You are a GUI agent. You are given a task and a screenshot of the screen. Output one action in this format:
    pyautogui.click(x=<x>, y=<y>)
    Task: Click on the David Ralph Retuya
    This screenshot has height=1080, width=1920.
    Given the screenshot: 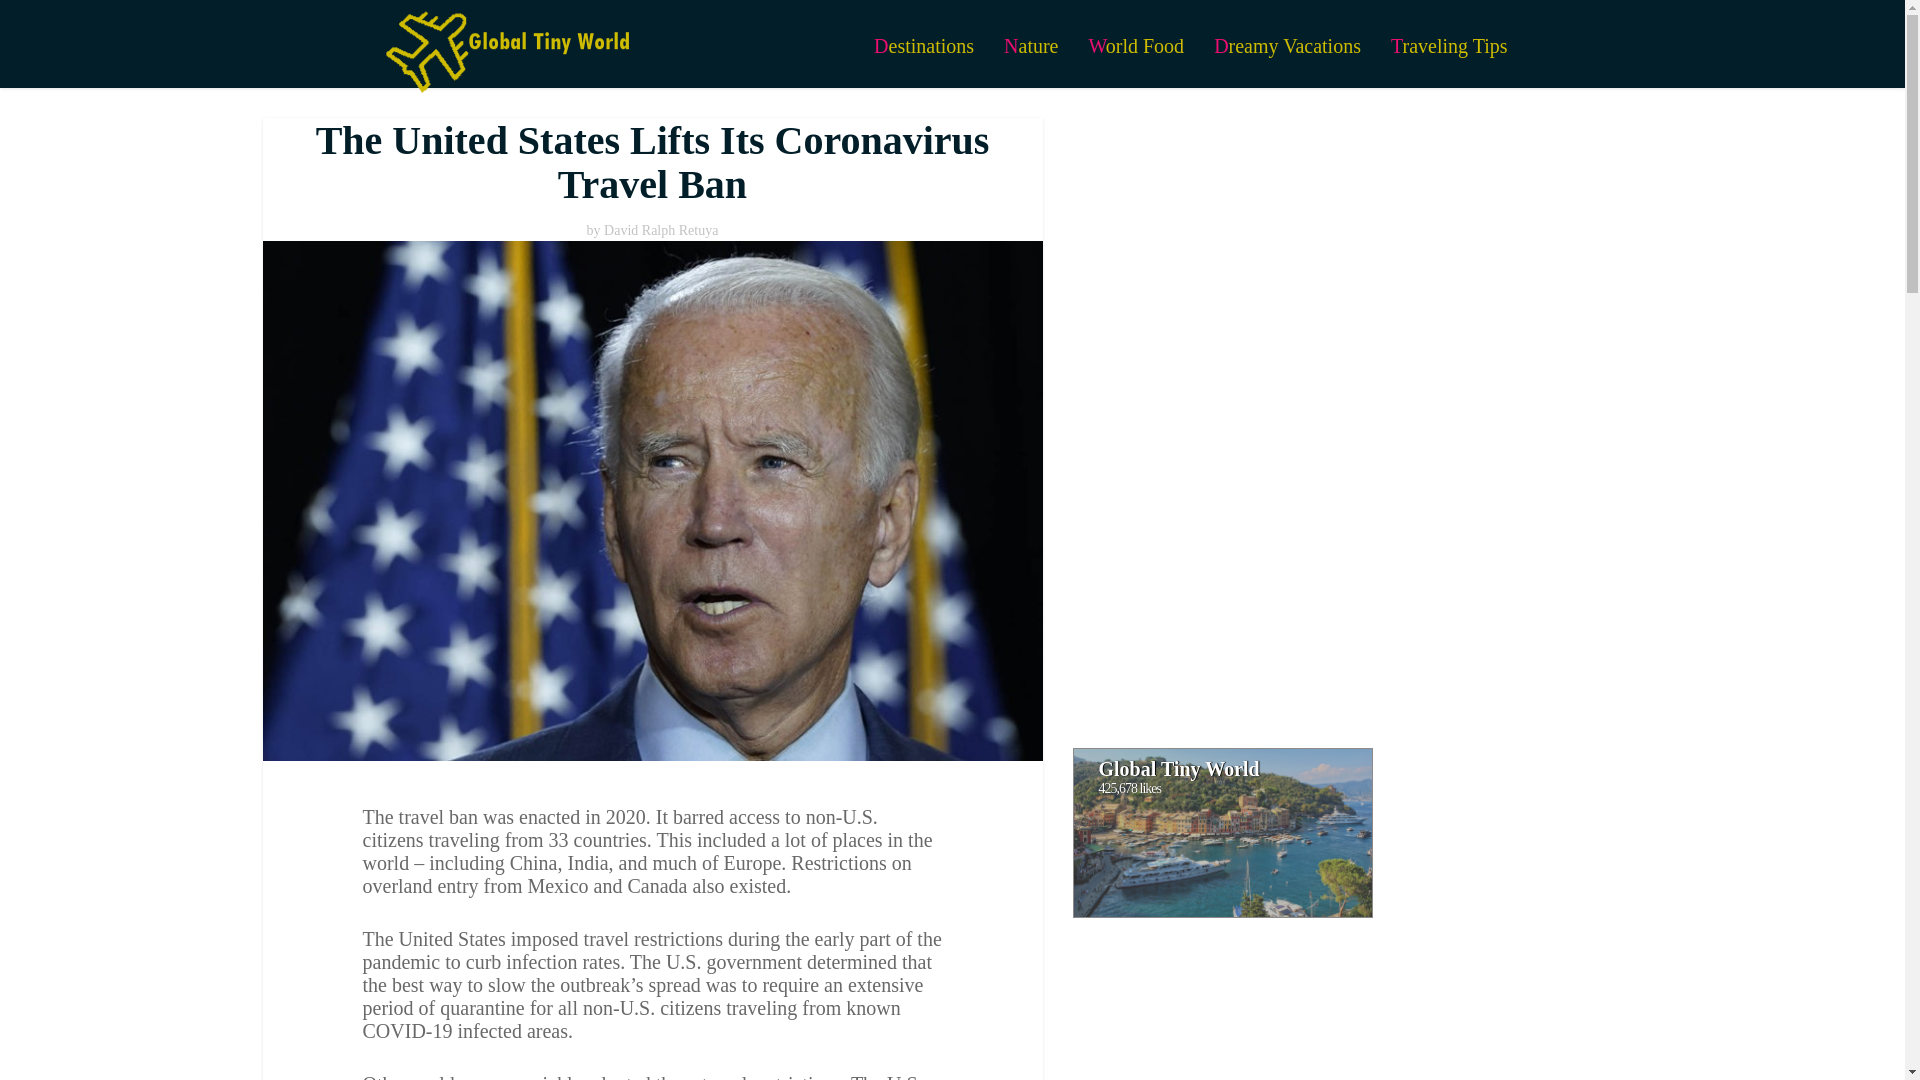 What is the action you would take?
    pyautogui.click(x=661, y=230)
    